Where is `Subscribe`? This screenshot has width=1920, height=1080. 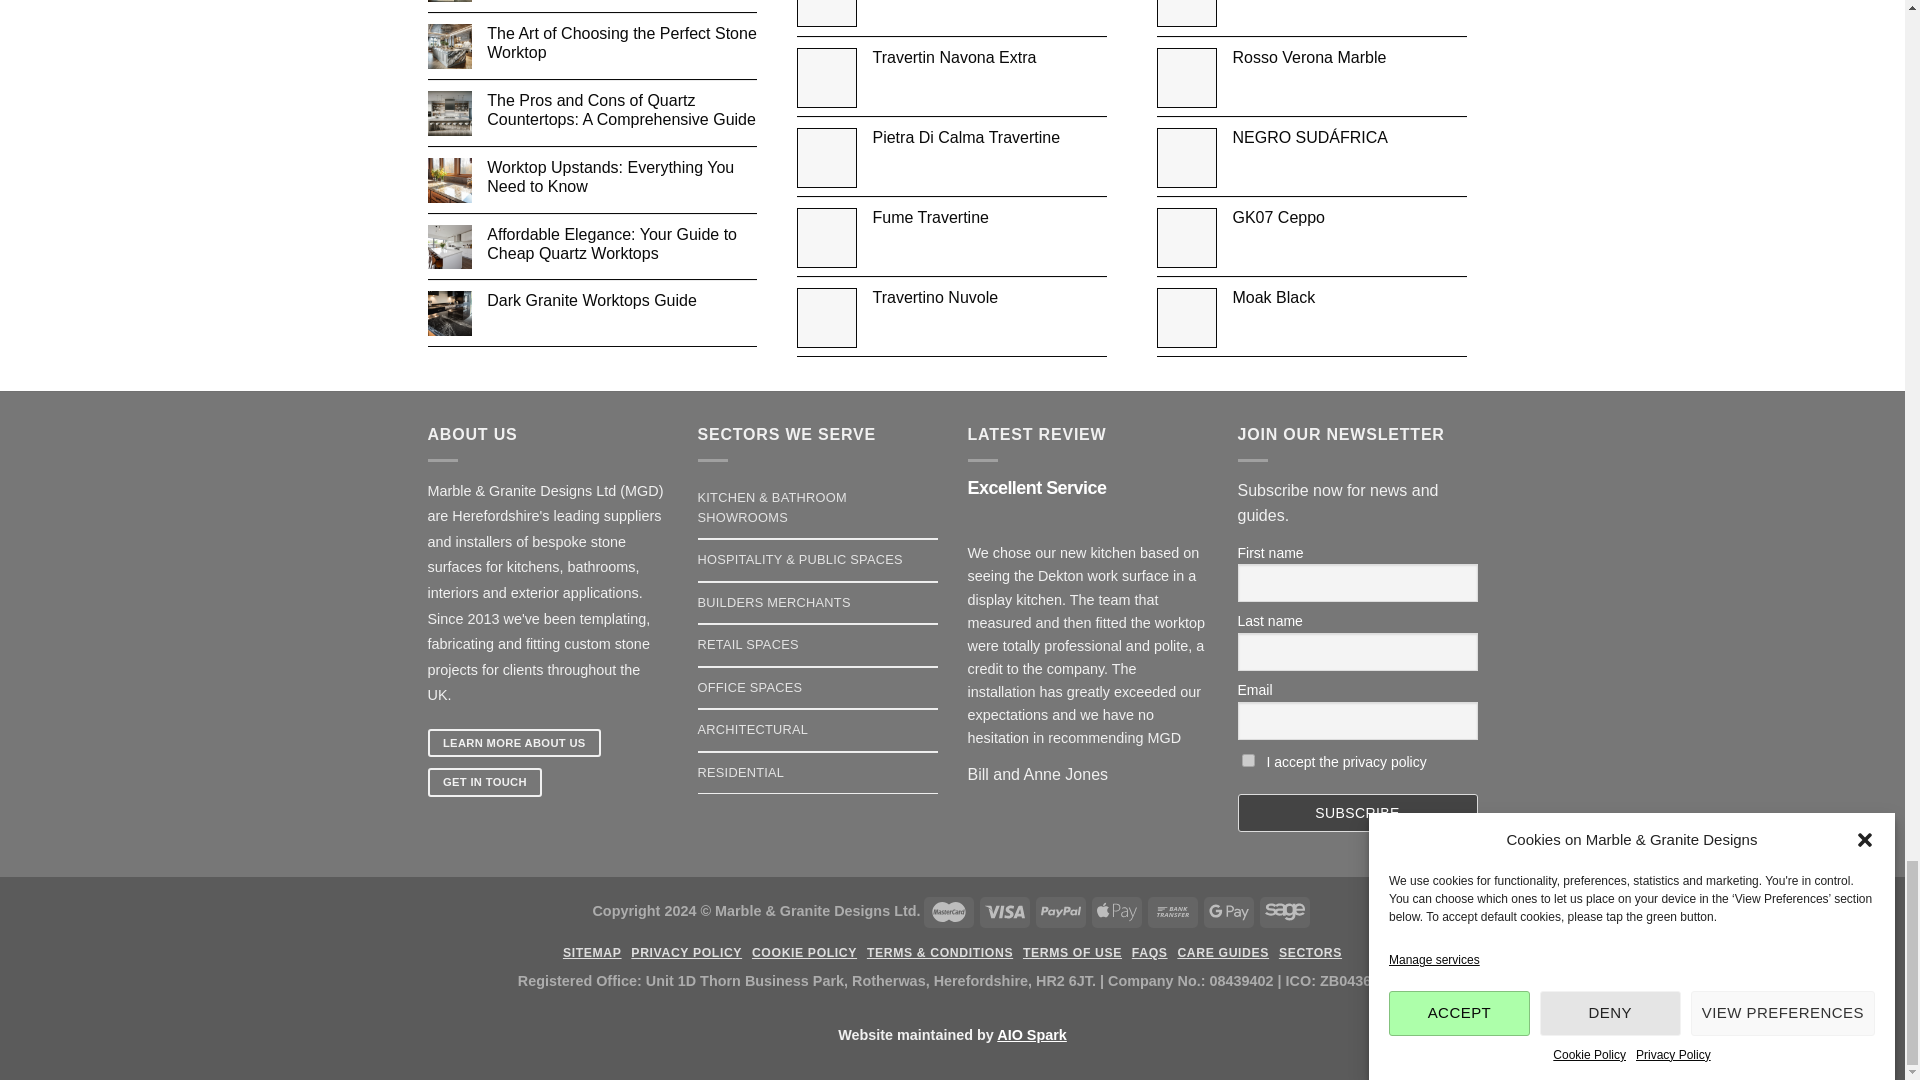
Subscribe is located at coordinates (1358, 812).